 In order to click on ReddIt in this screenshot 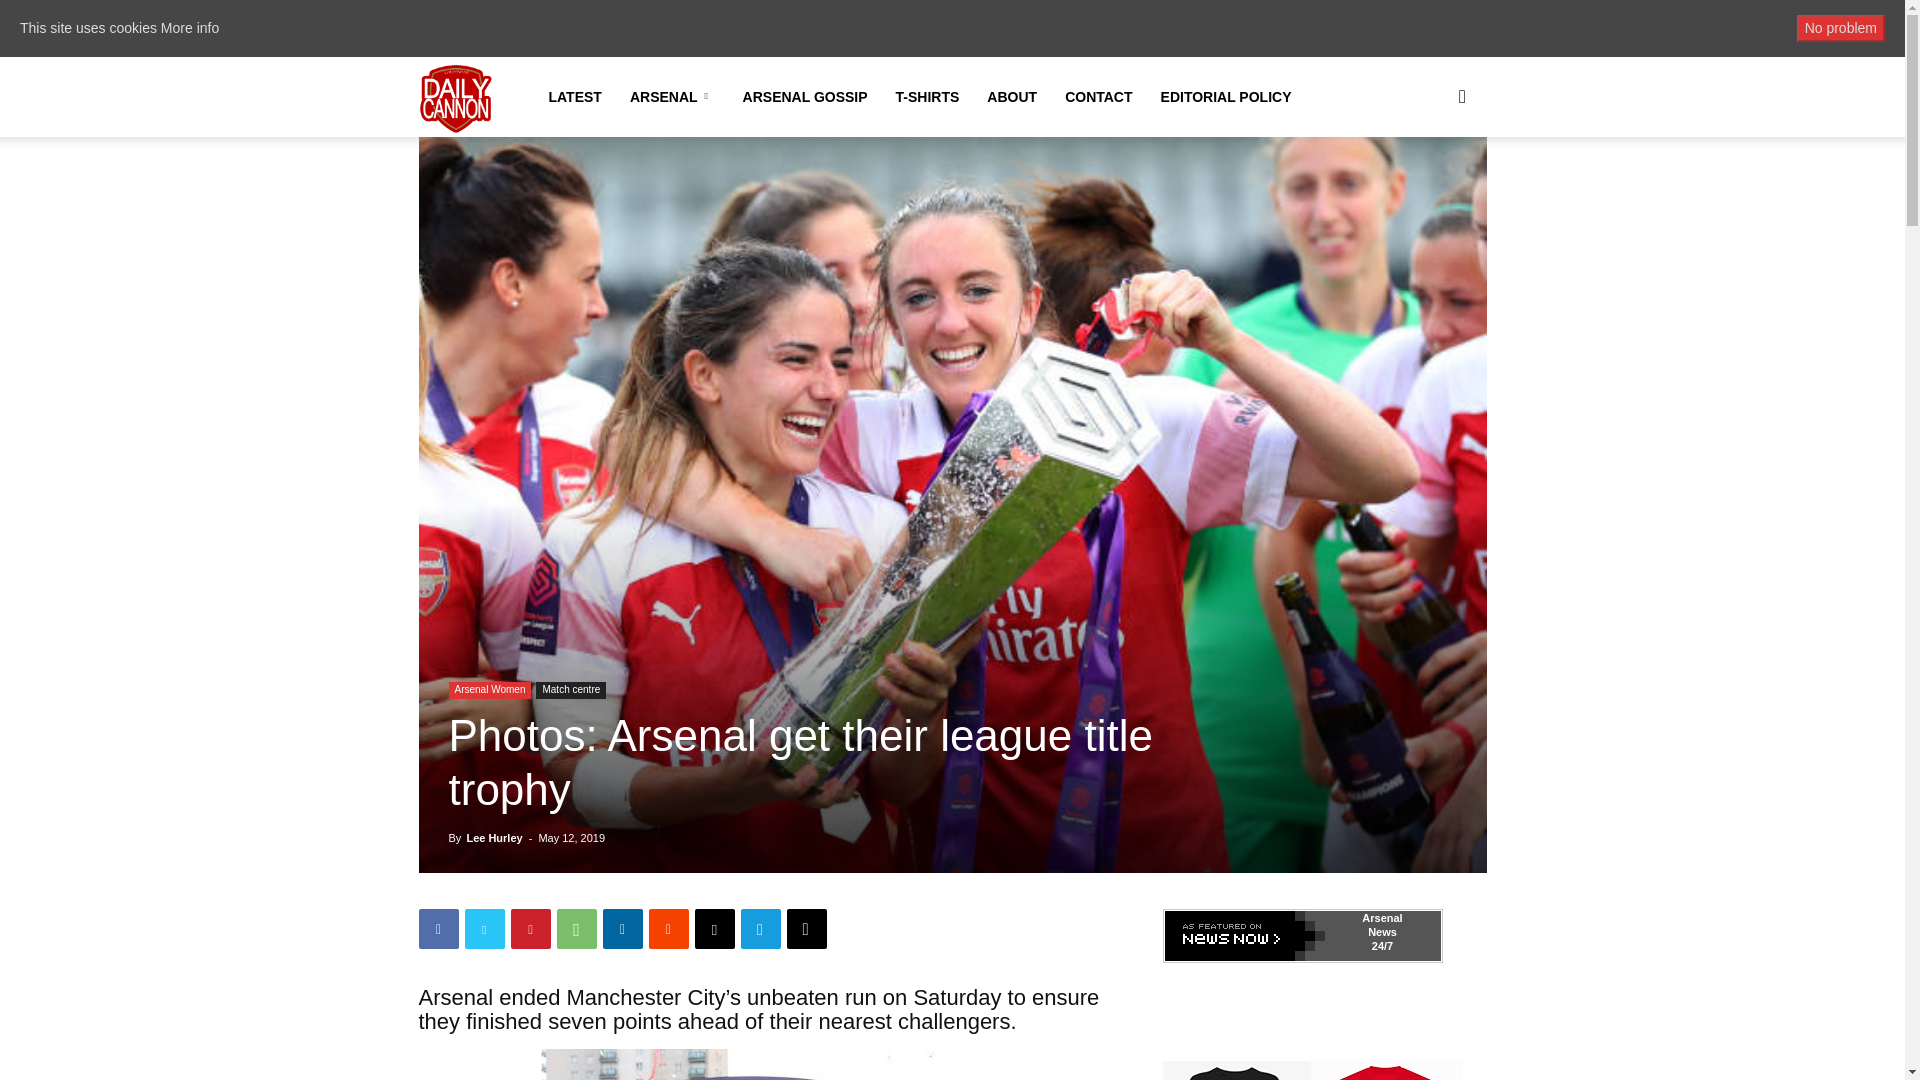, I will do `click(668, 929)`.